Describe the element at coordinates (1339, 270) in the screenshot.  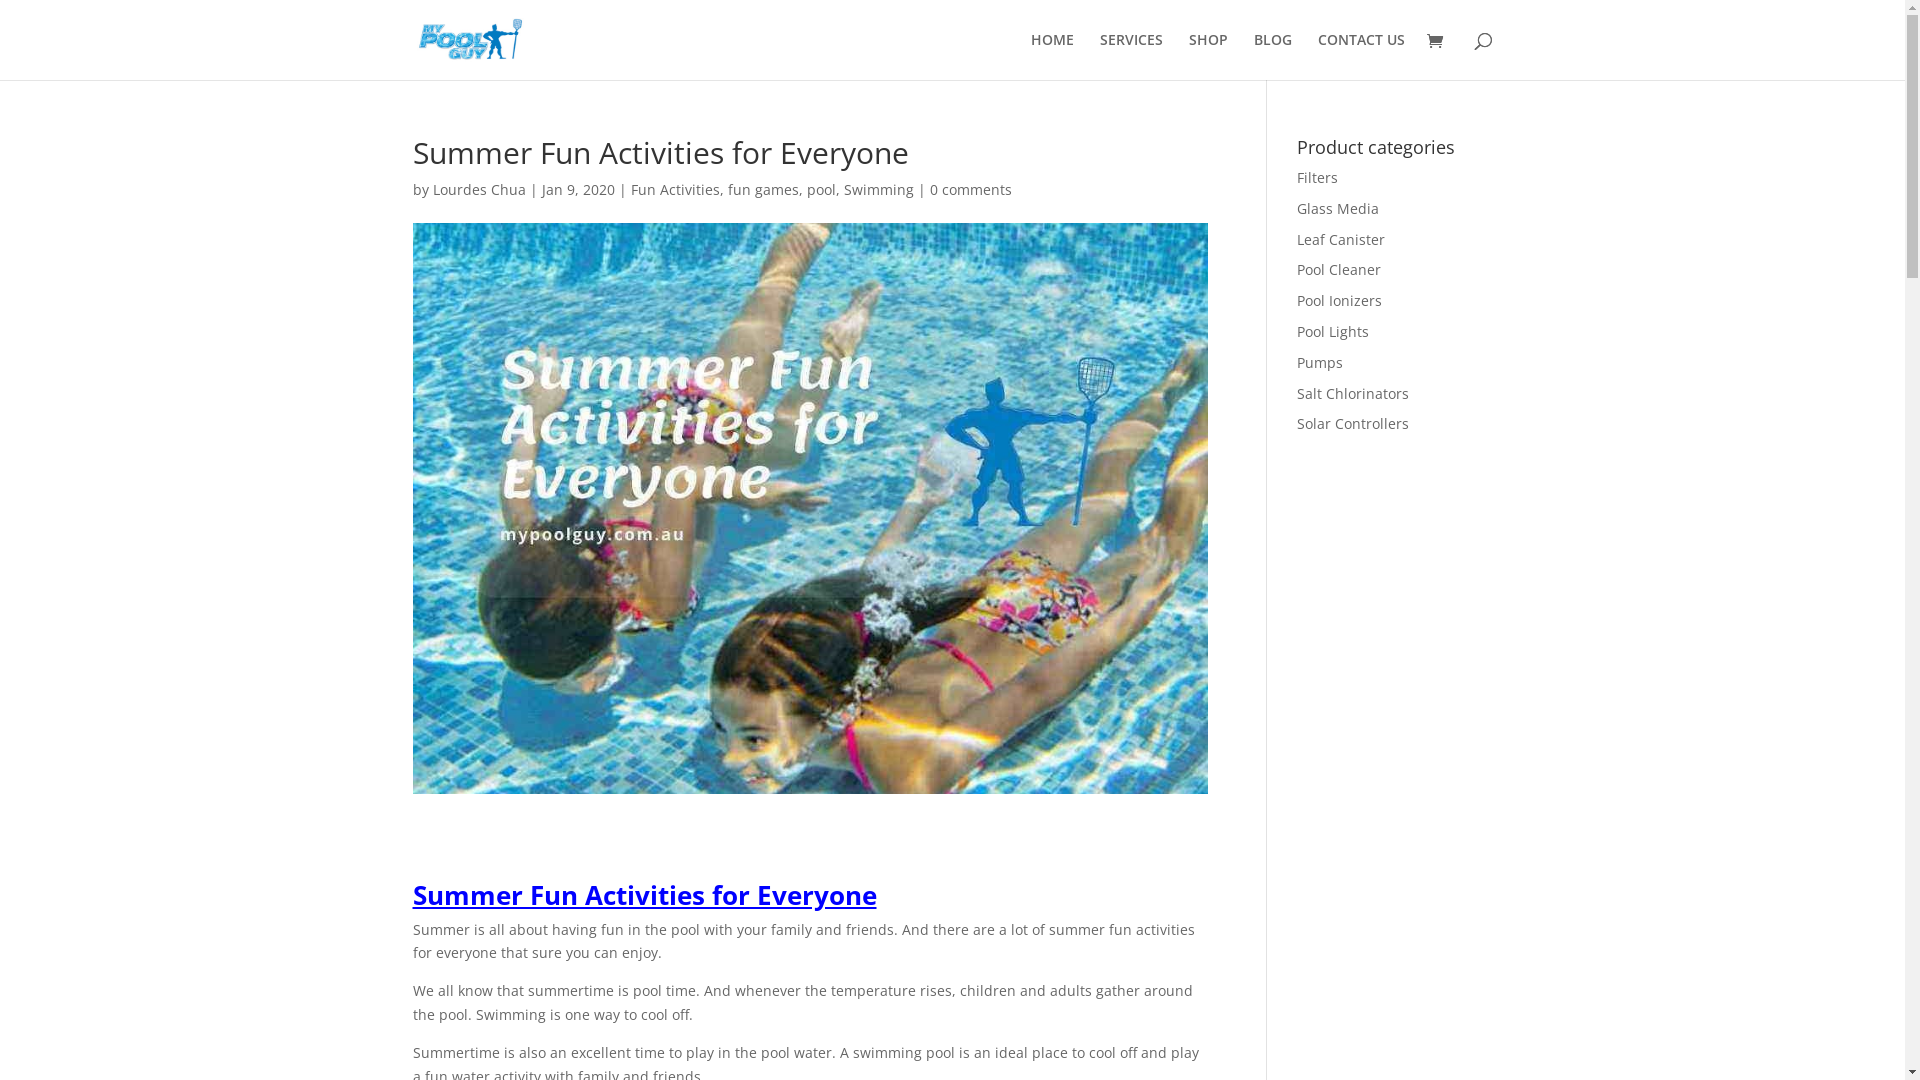
I see `Pool Cleaner` at that location.